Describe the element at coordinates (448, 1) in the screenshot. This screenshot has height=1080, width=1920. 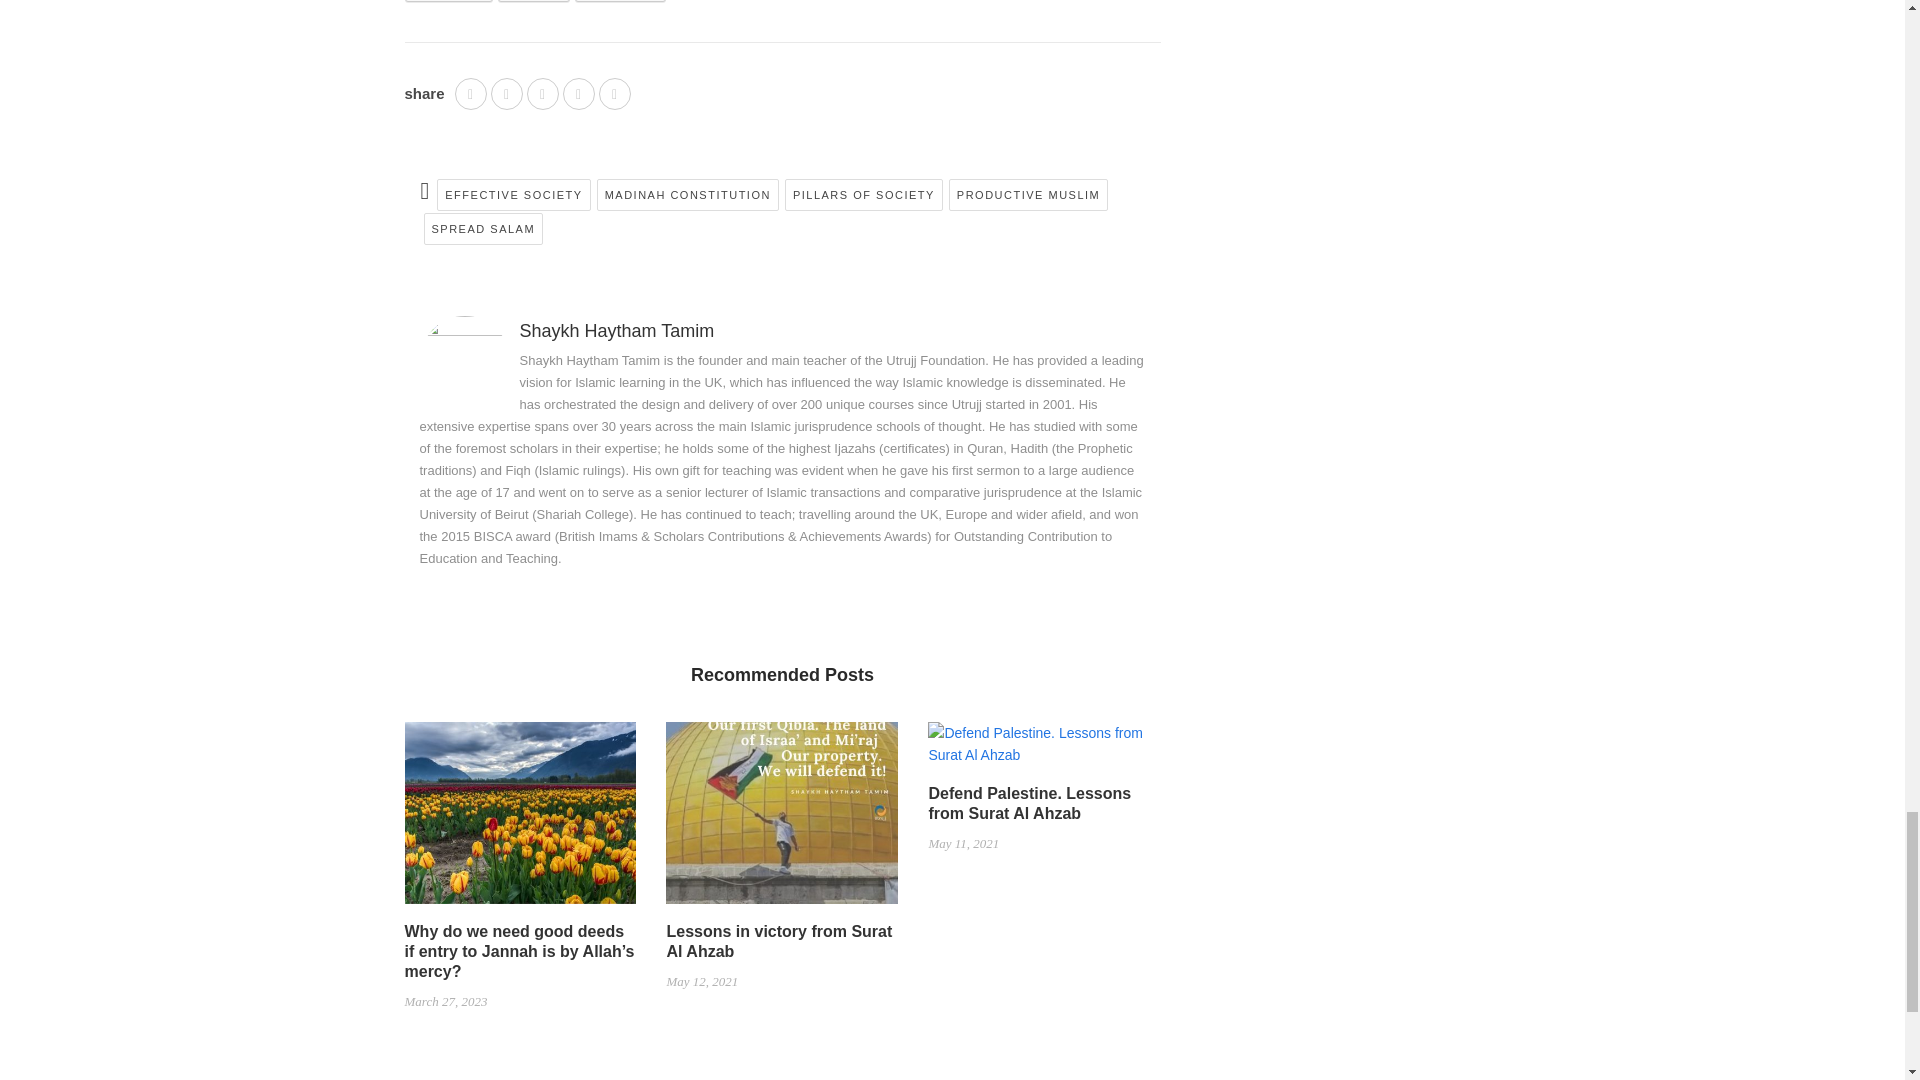
I see `Click to share on Facebook` at that location.